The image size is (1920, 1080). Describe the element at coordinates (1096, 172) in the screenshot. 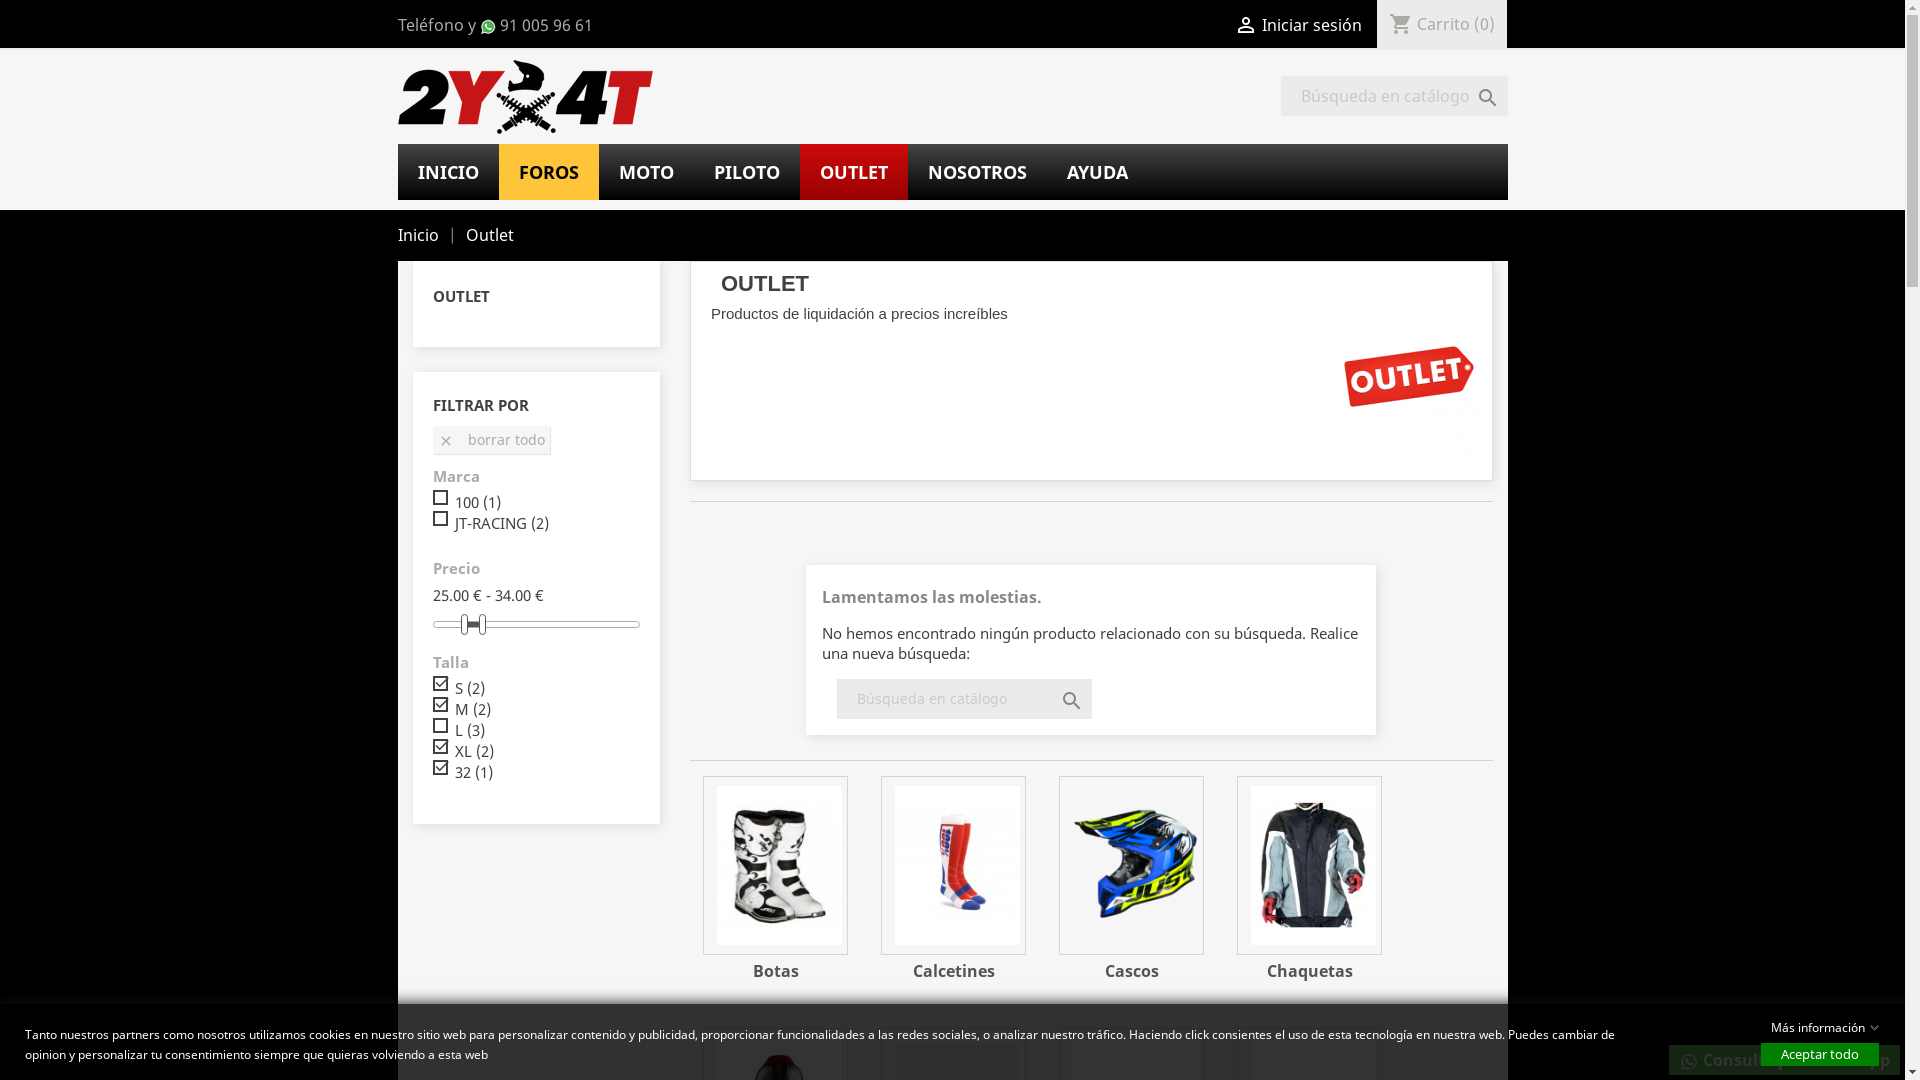

I see `AYUDA` at that location.